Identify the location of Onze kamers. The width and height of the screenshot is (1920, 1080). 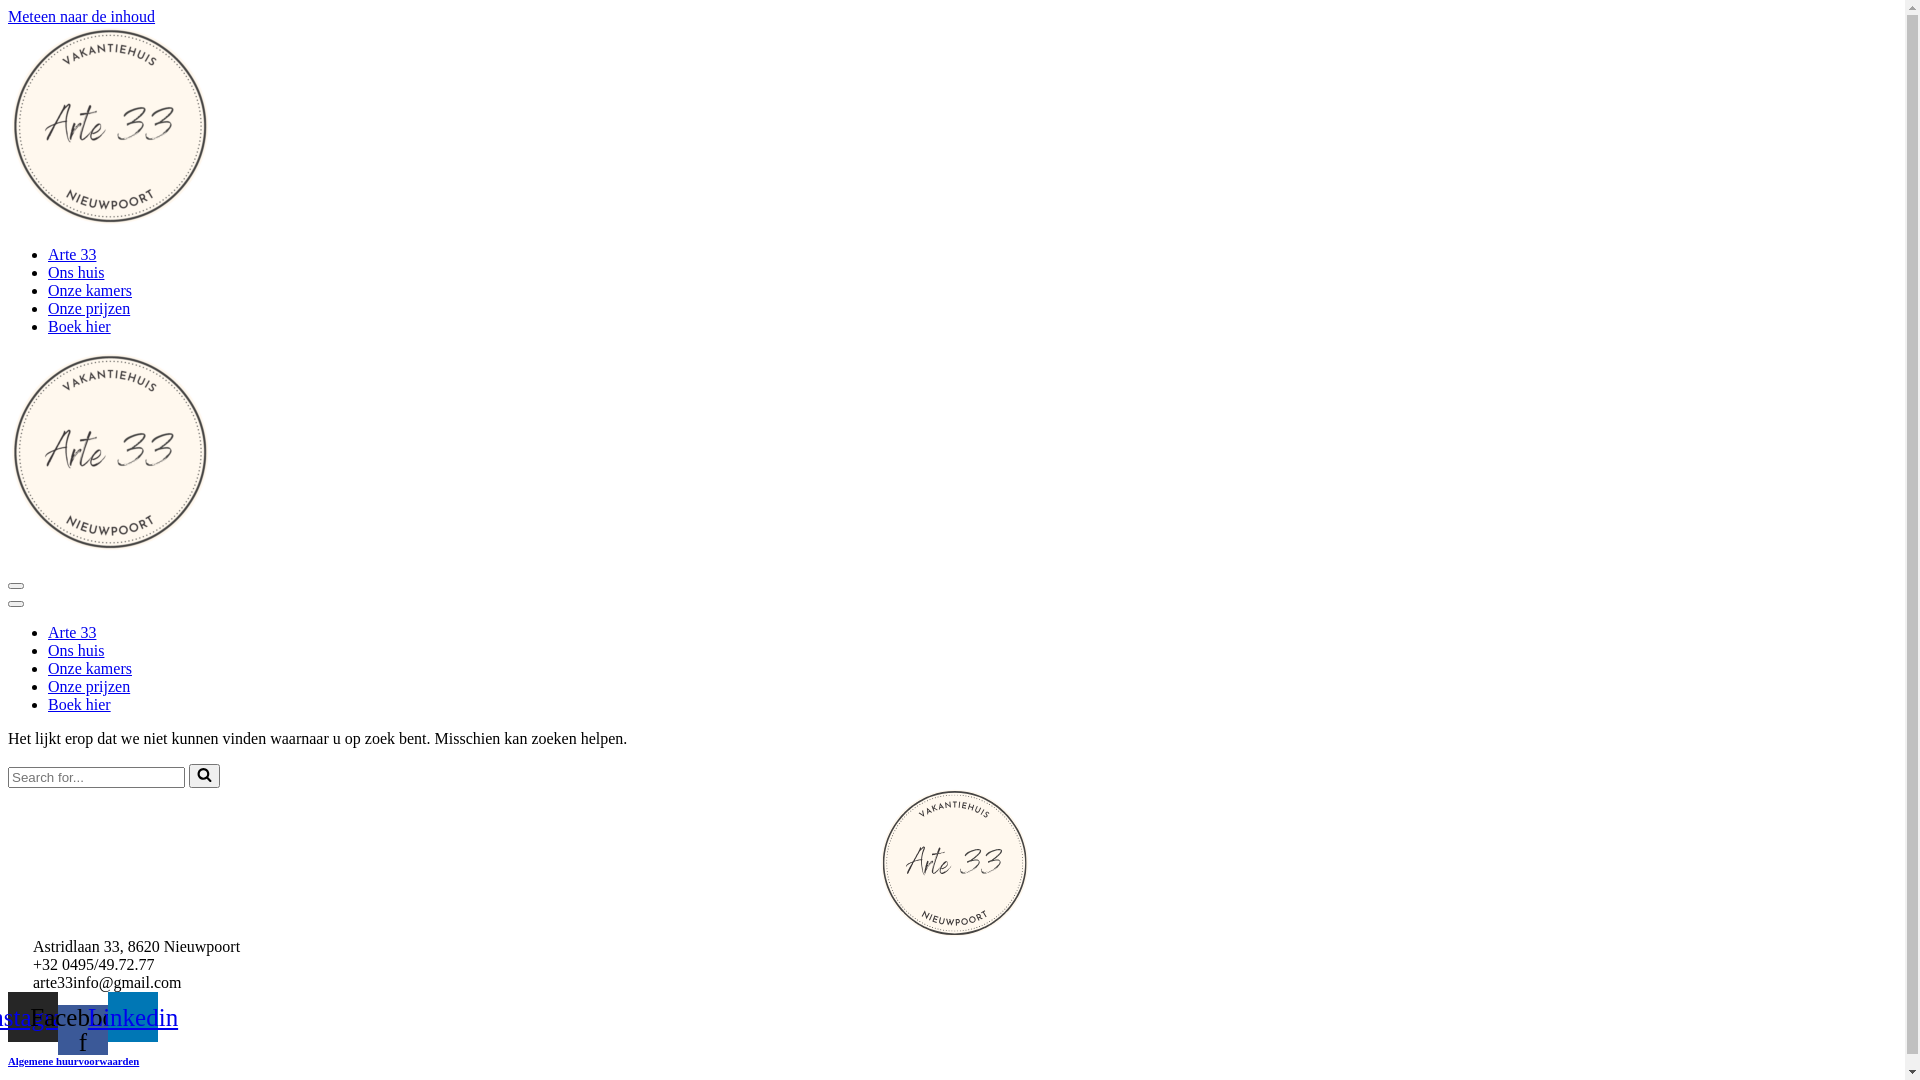
(90, 290).